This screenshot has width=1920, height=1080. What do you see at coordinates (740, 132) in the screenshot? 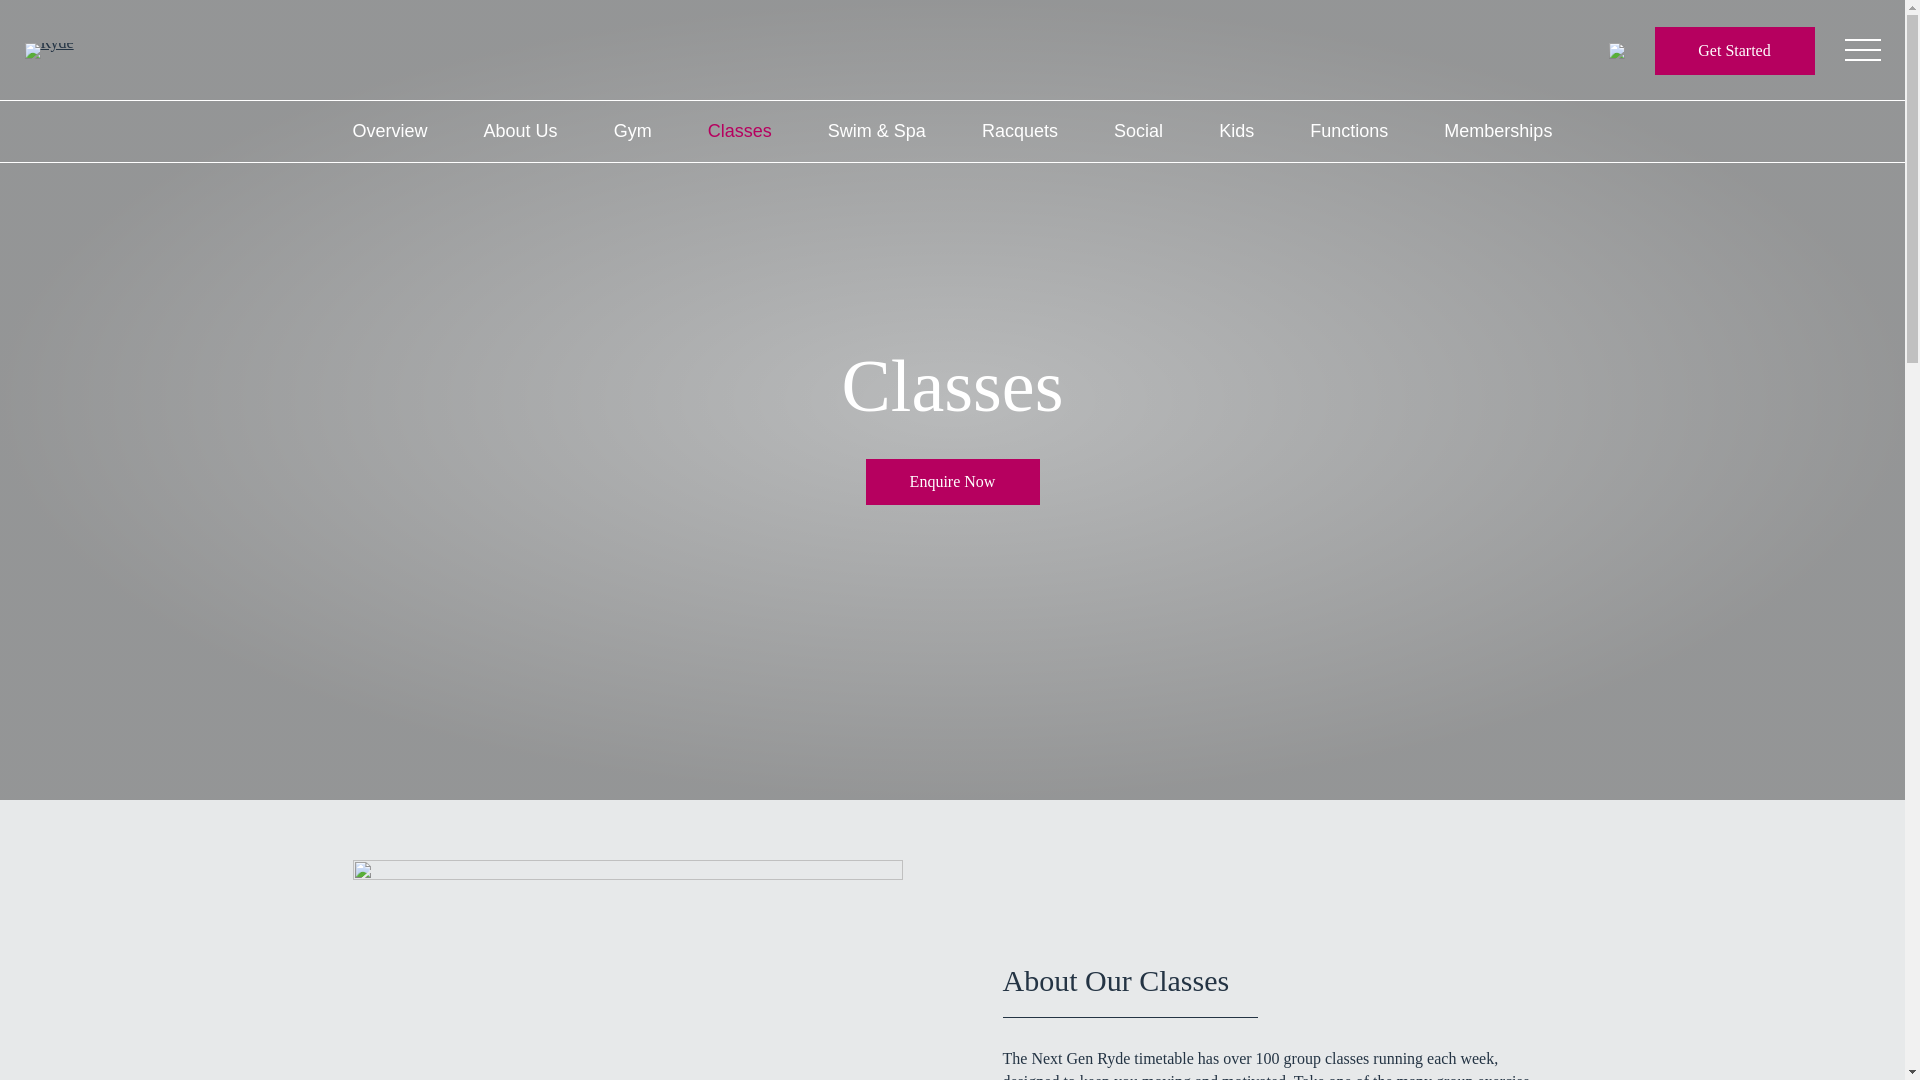
I see `Classes` at bounding box center [740, 132].